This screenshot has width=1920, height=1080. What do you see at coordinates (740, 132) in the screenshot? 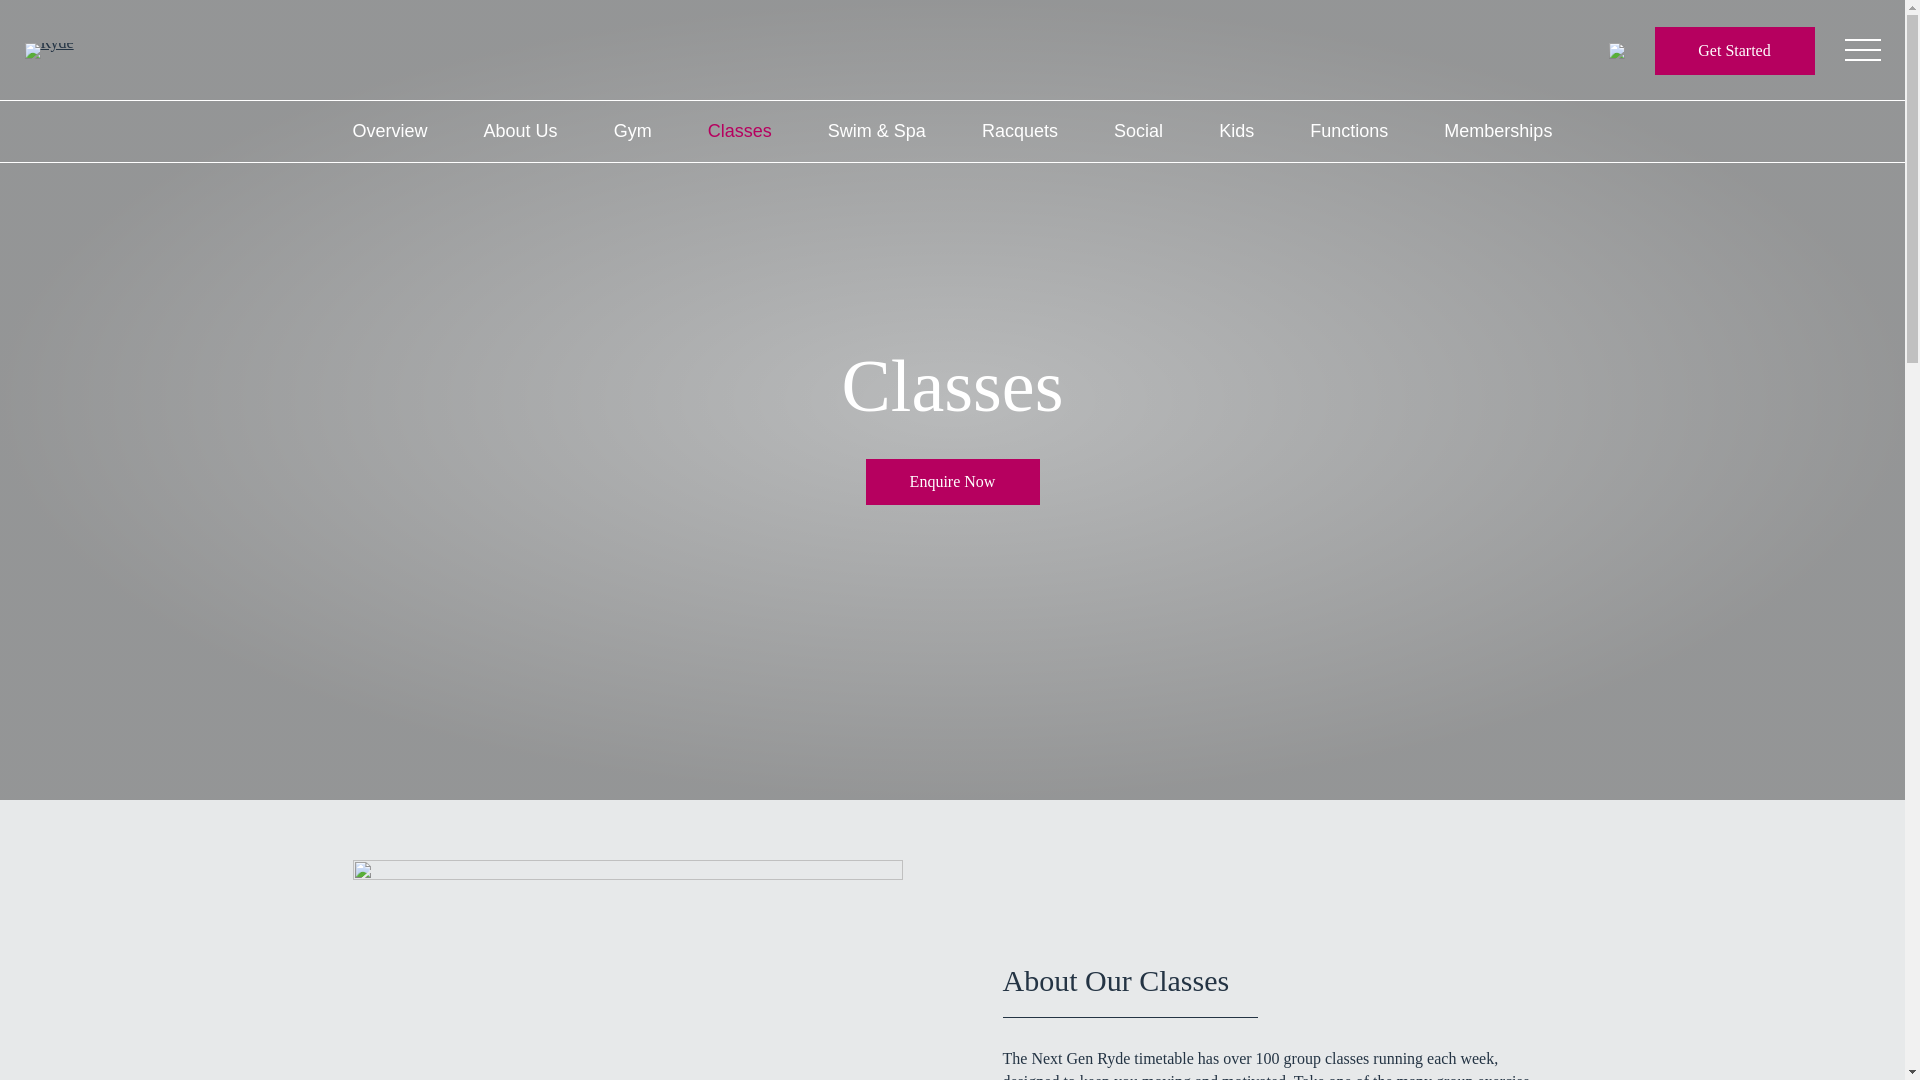
I see `Classes` at bounding box center [740, 132].